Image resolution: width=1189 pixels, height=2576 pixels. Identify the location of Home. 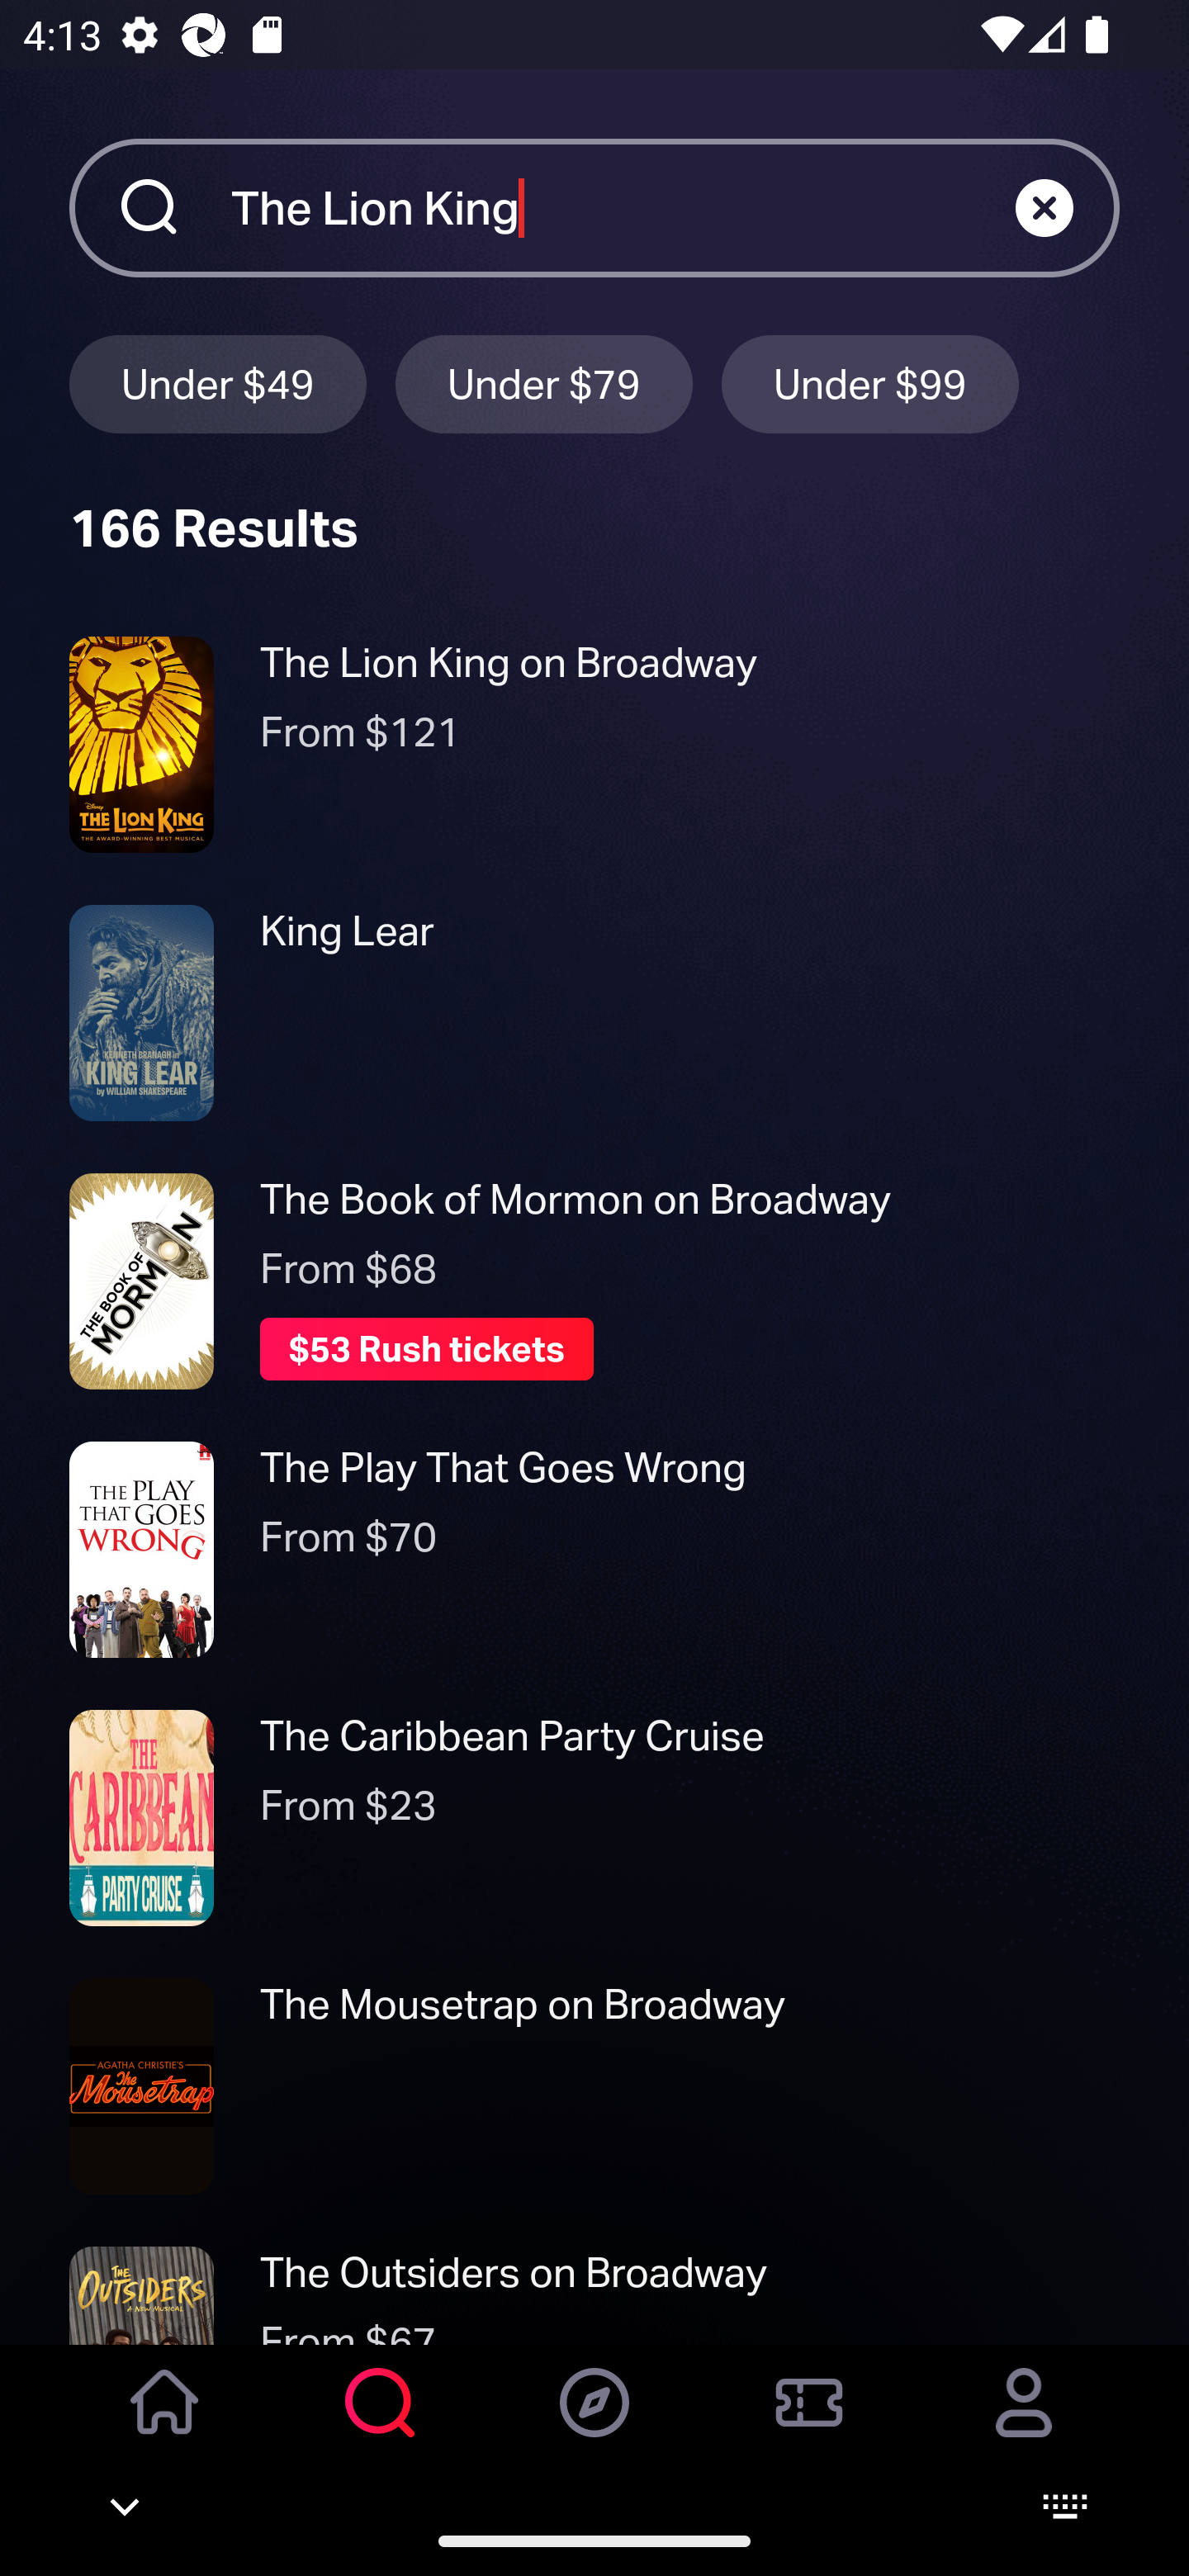
(165, 2425).